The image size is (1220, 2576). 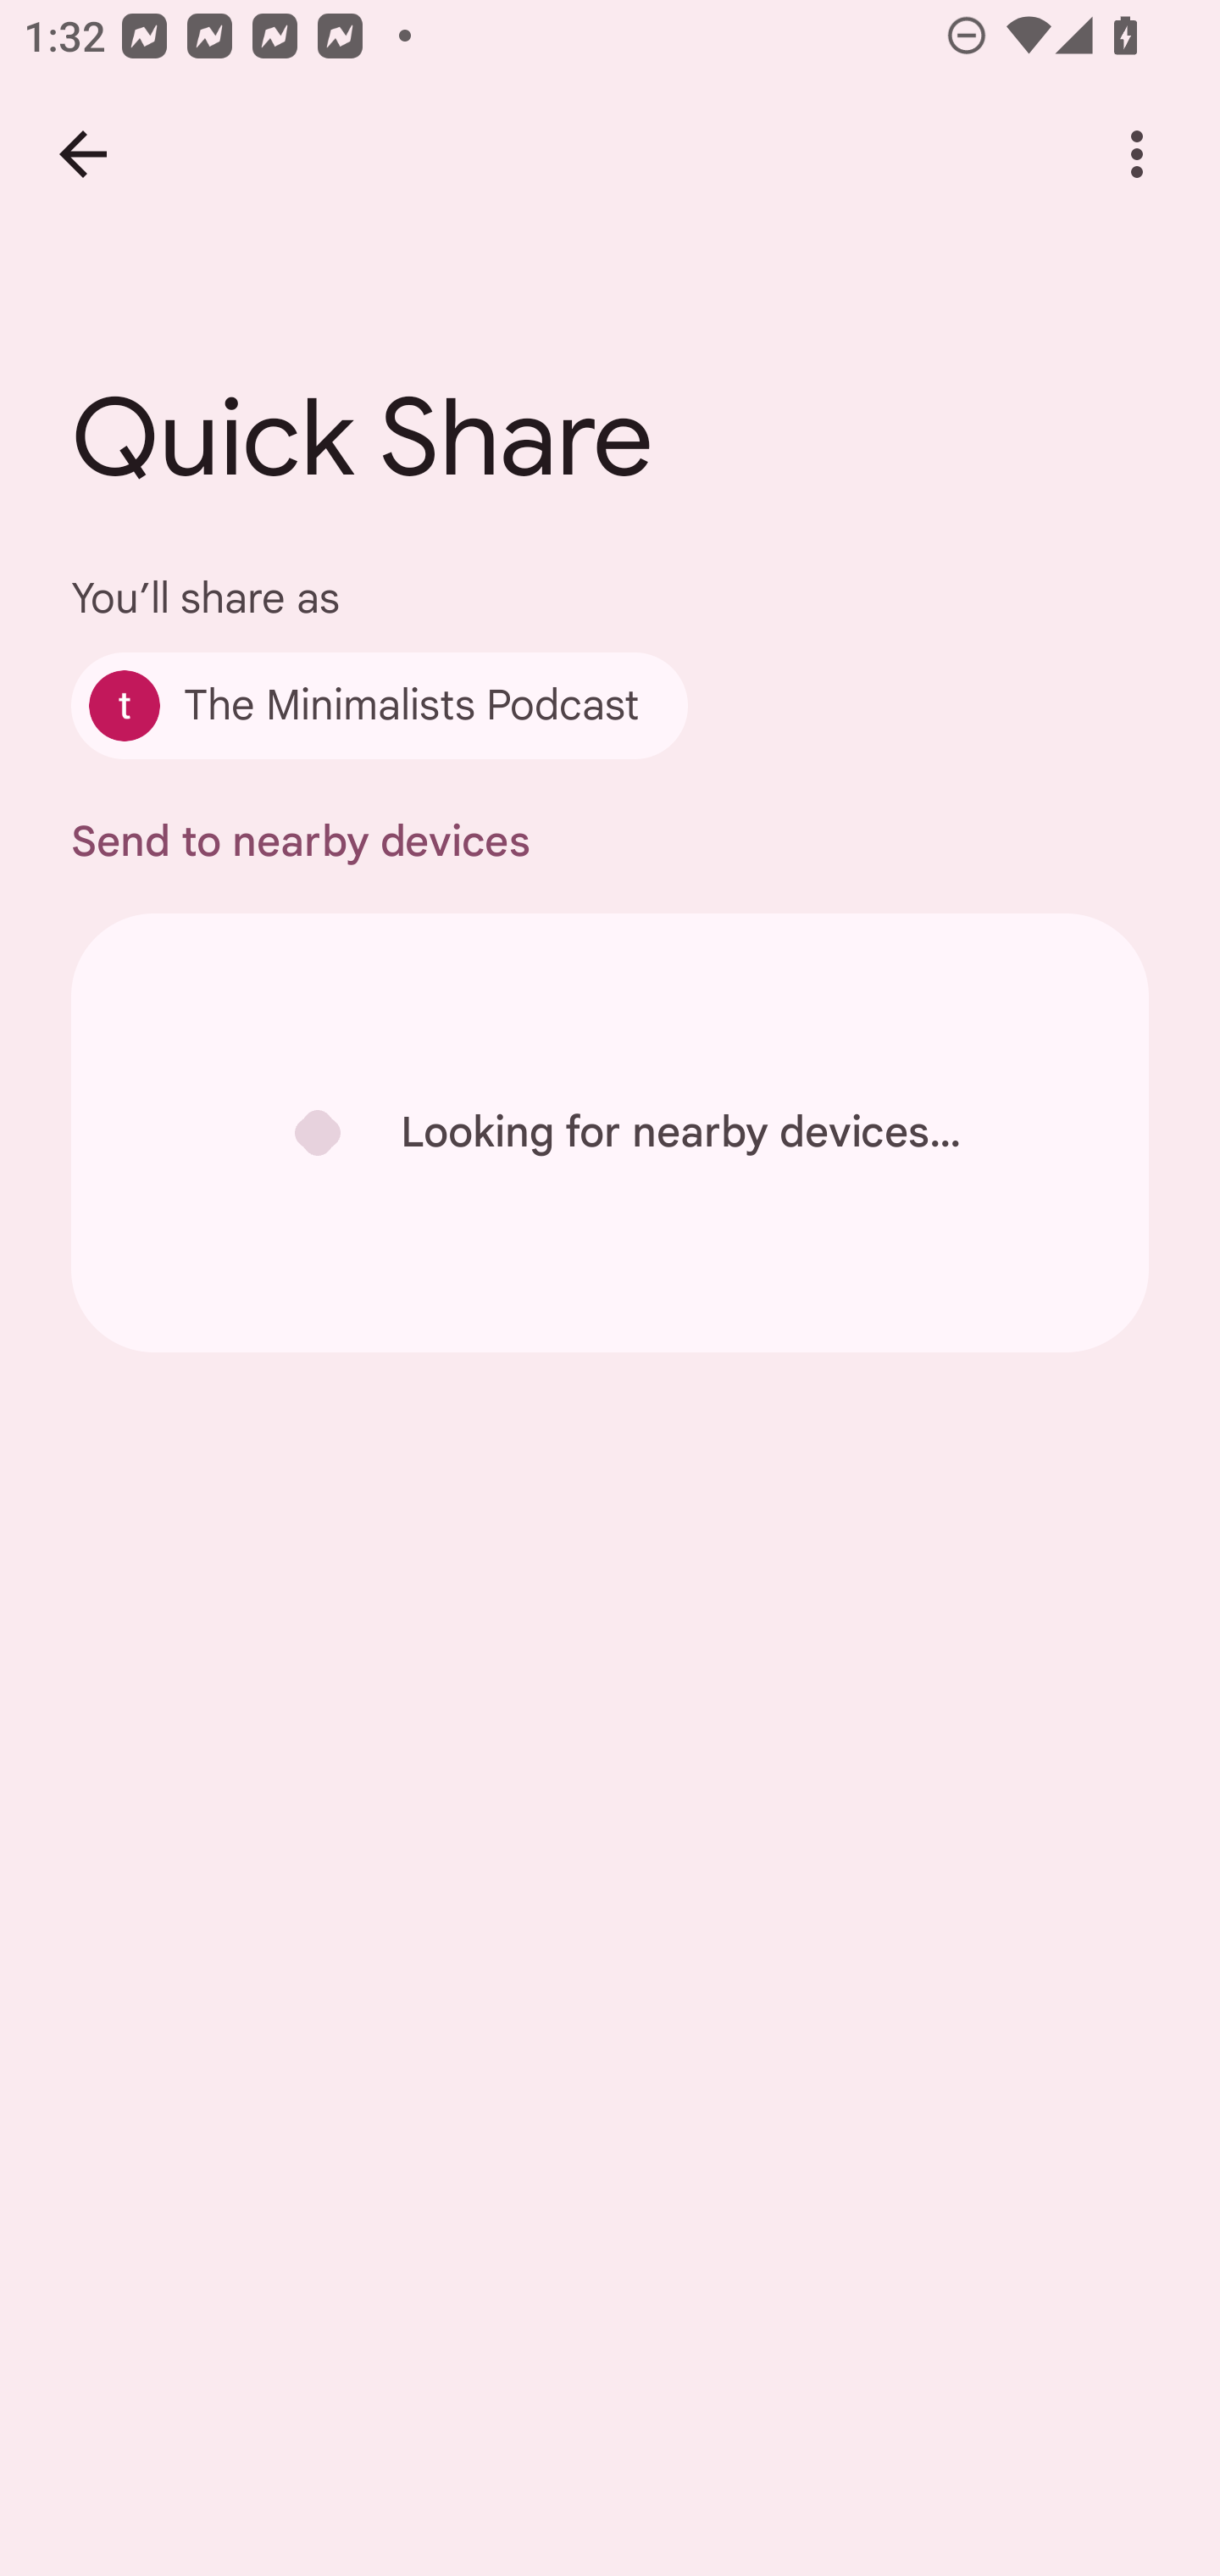 What do you see at coordinates (1137, 154) in the screenshot?
I see `More` at bounding box center [1137, 154].